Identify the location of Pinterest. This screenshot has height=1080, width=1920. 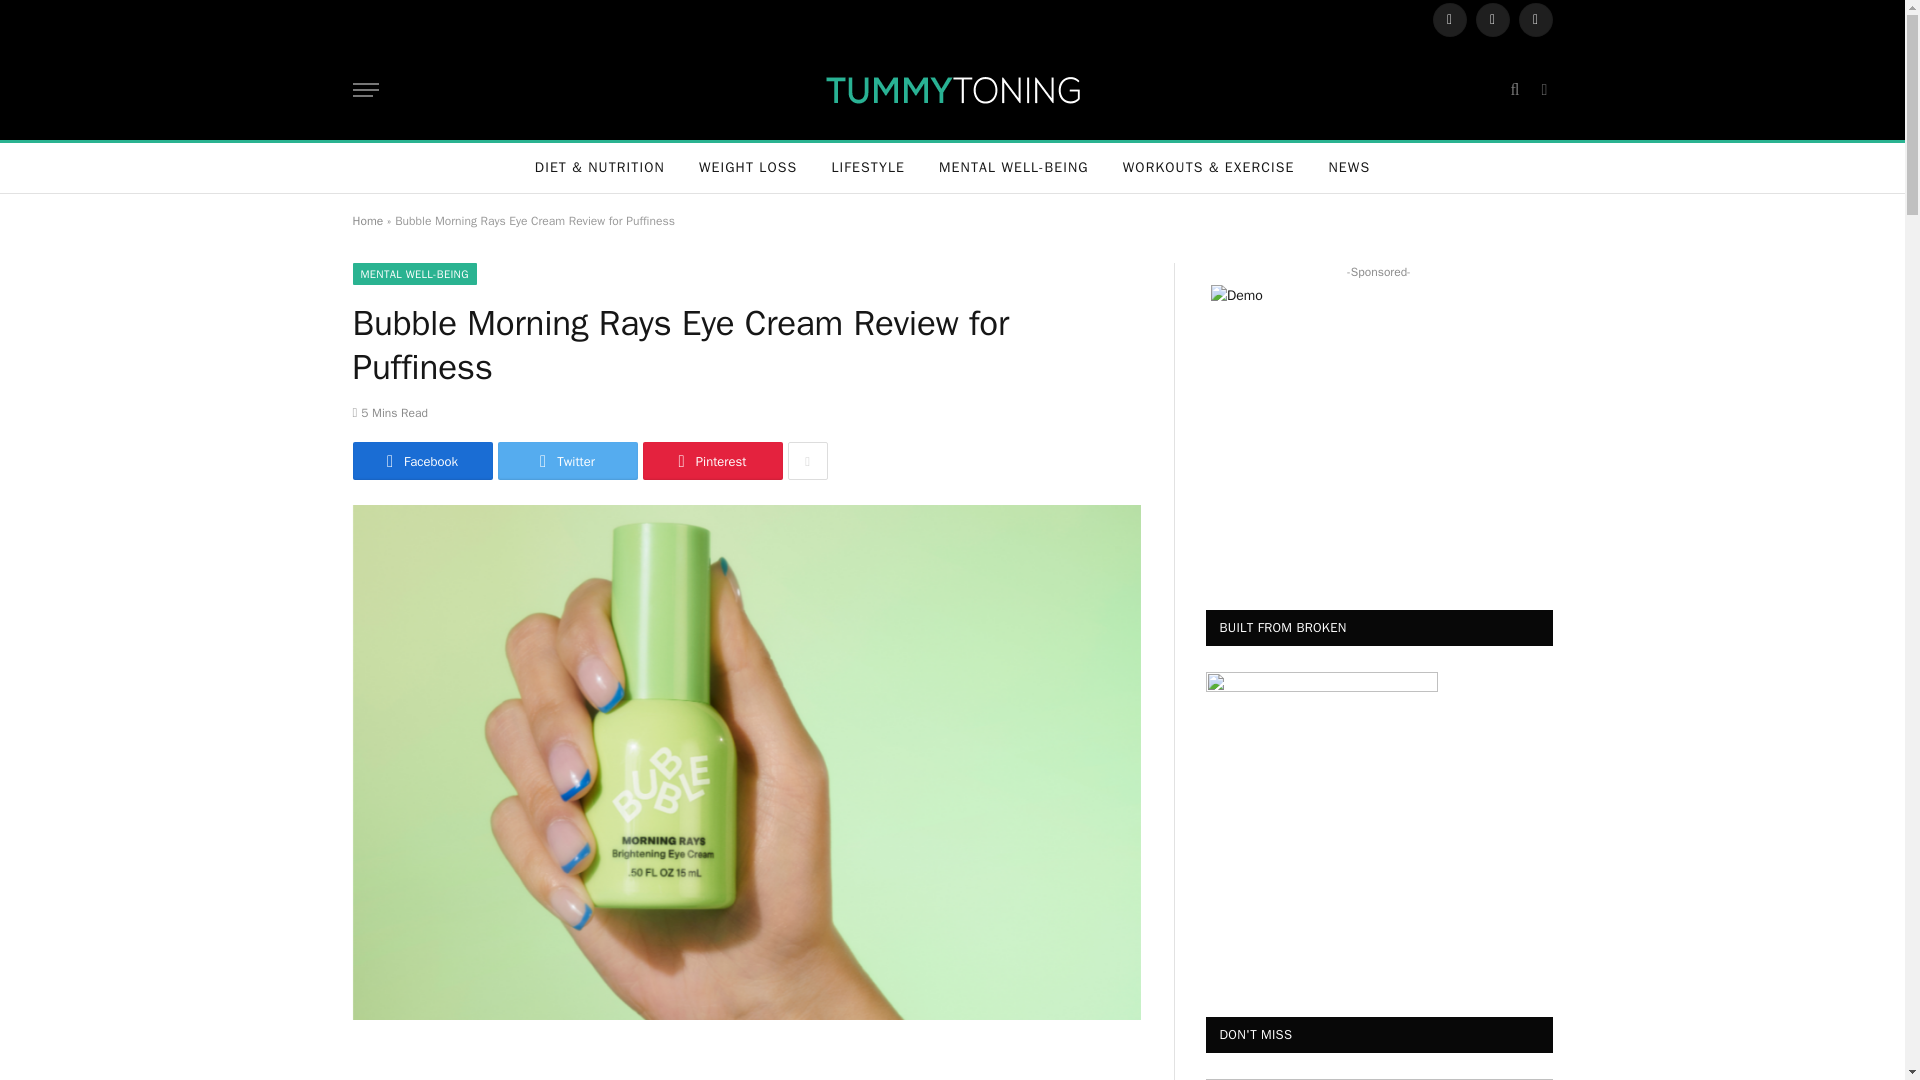
(711, 460).